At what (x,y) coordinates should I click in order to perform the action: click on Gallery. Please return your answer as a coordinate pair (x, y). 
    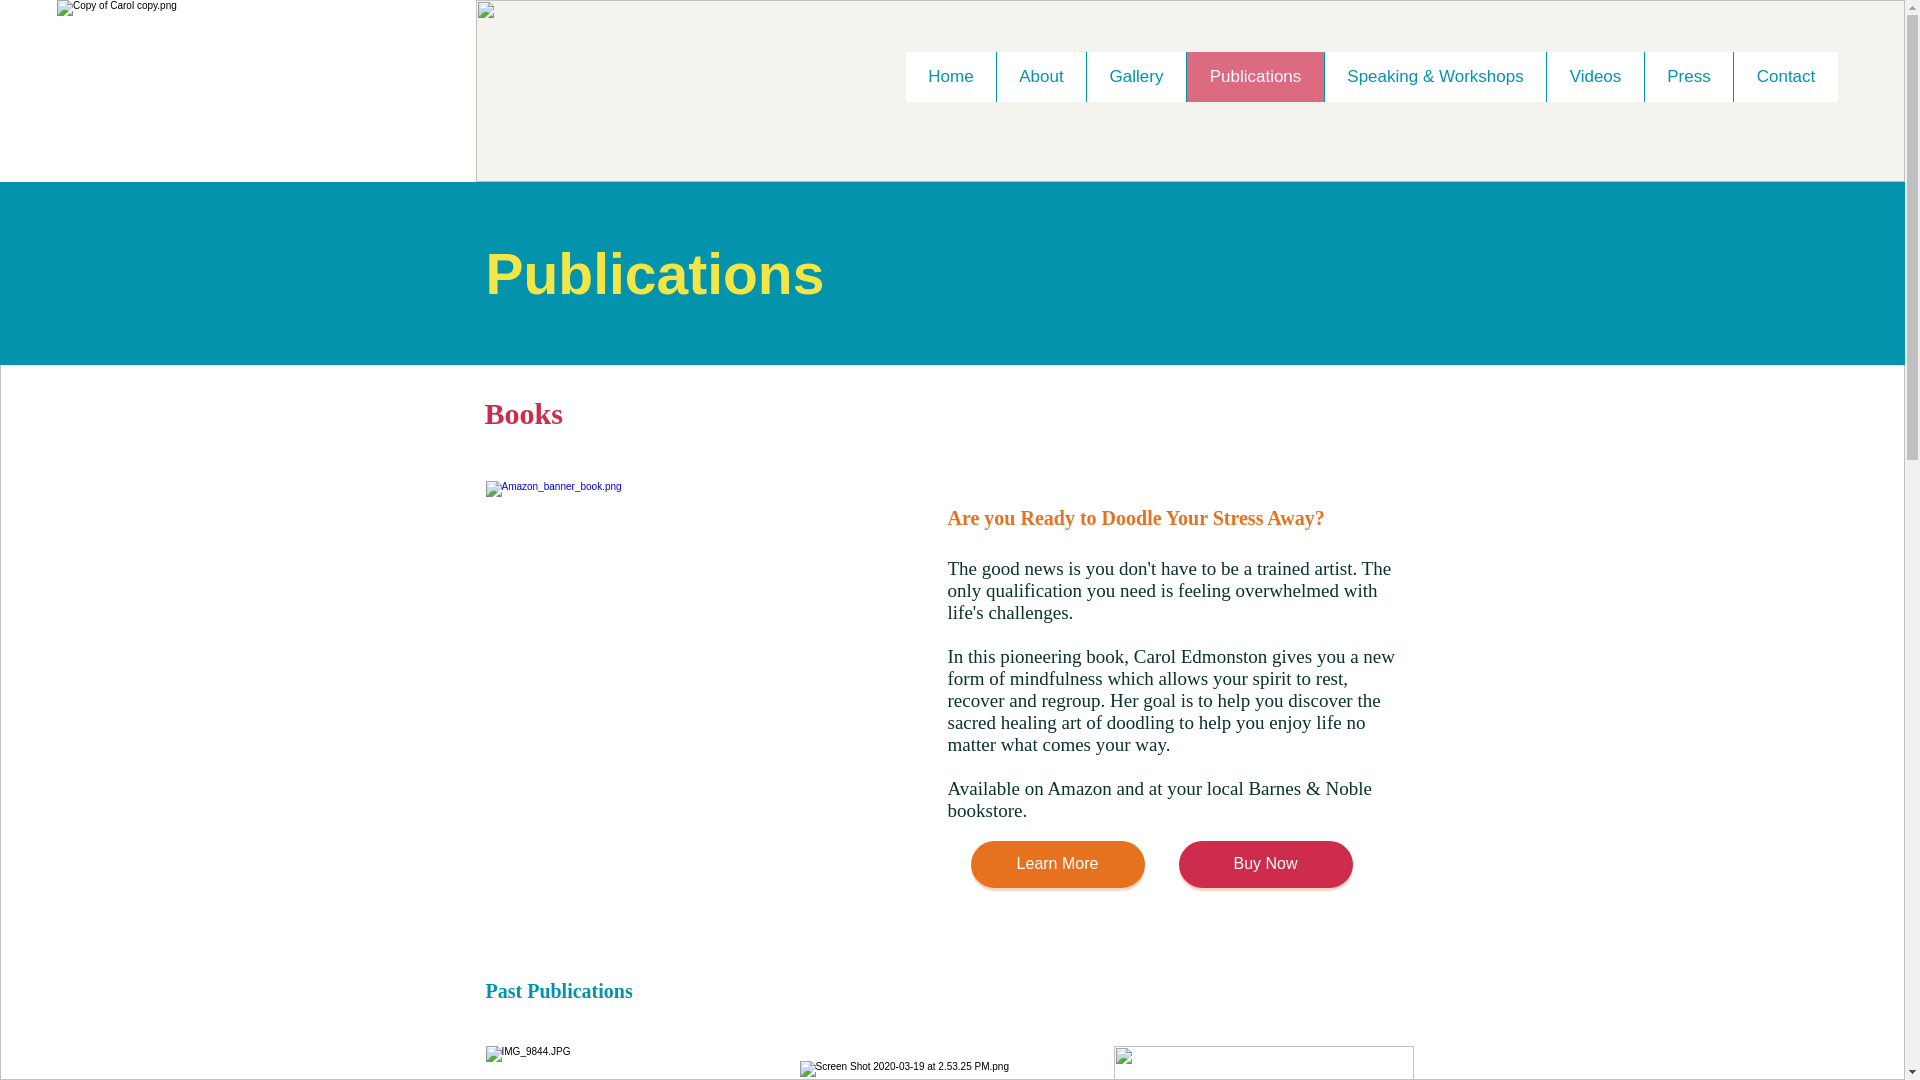
    Looking at the image, I should click on (1136, 76).